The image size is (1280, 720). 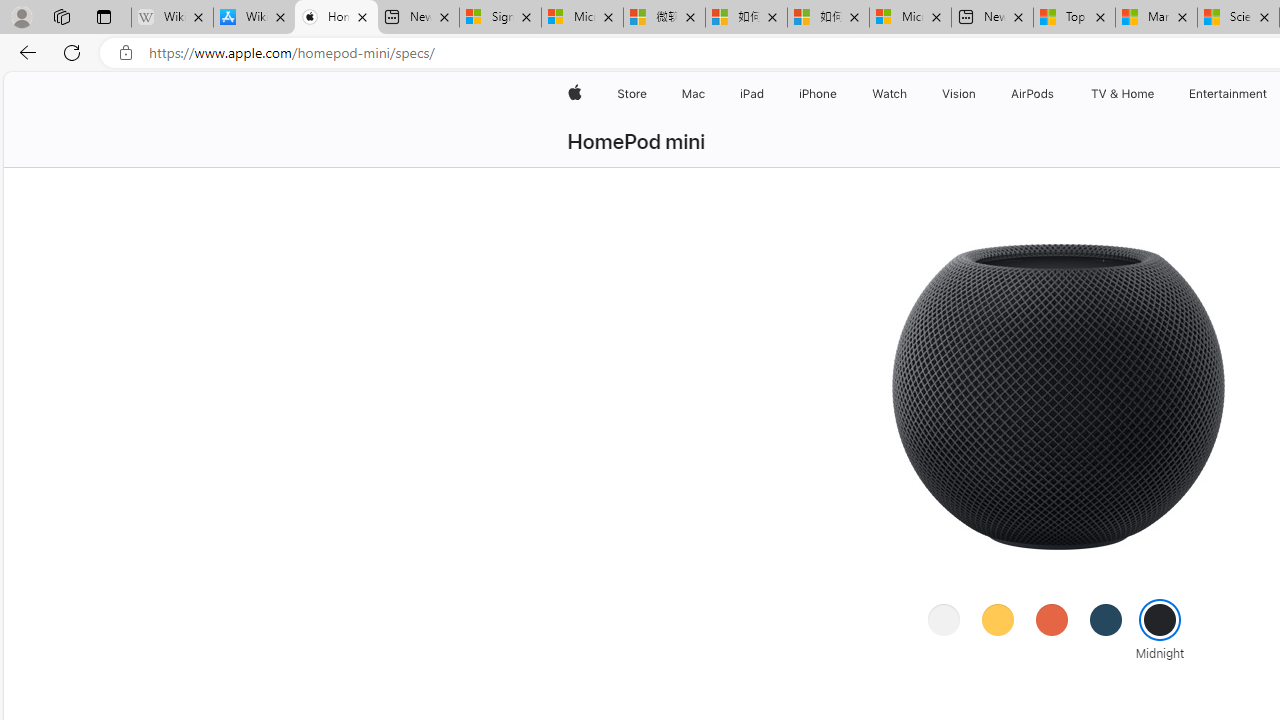 I want to click on Midnight, so click(x=1160, y=619).